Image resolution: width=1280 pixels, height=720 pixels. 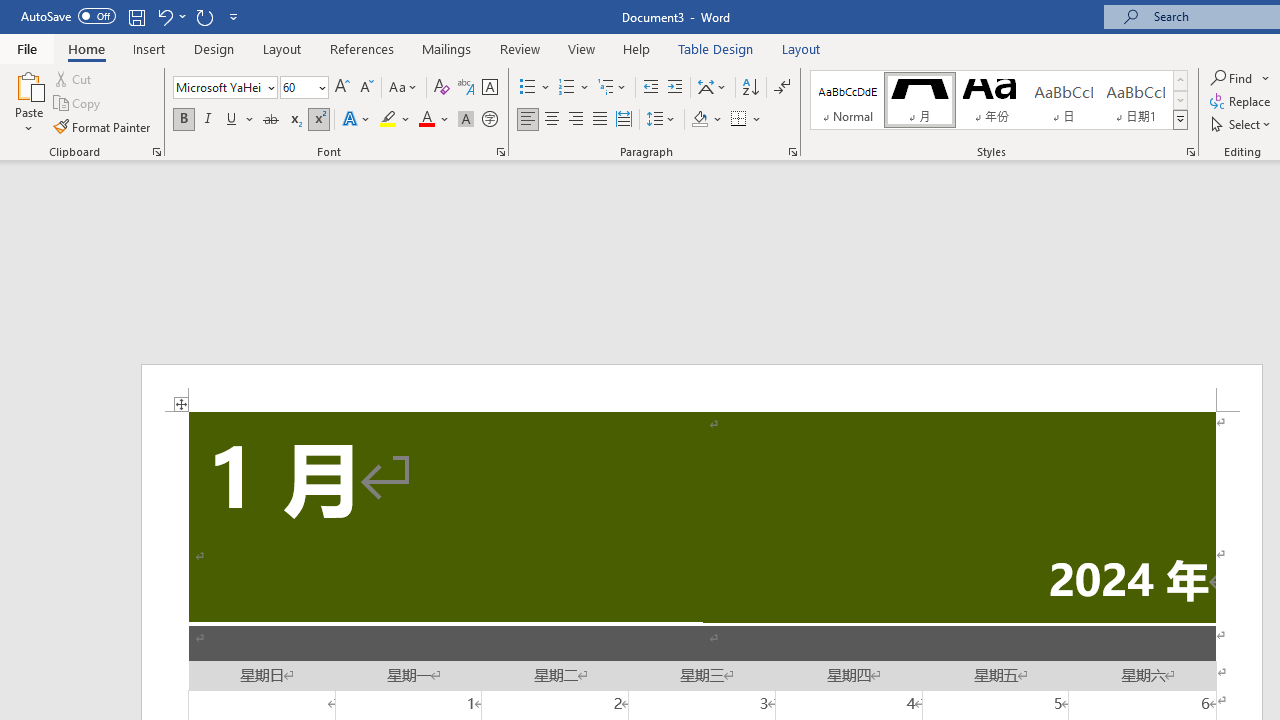 I want to click on Header -Section 1-, so click(x=702, y=388).